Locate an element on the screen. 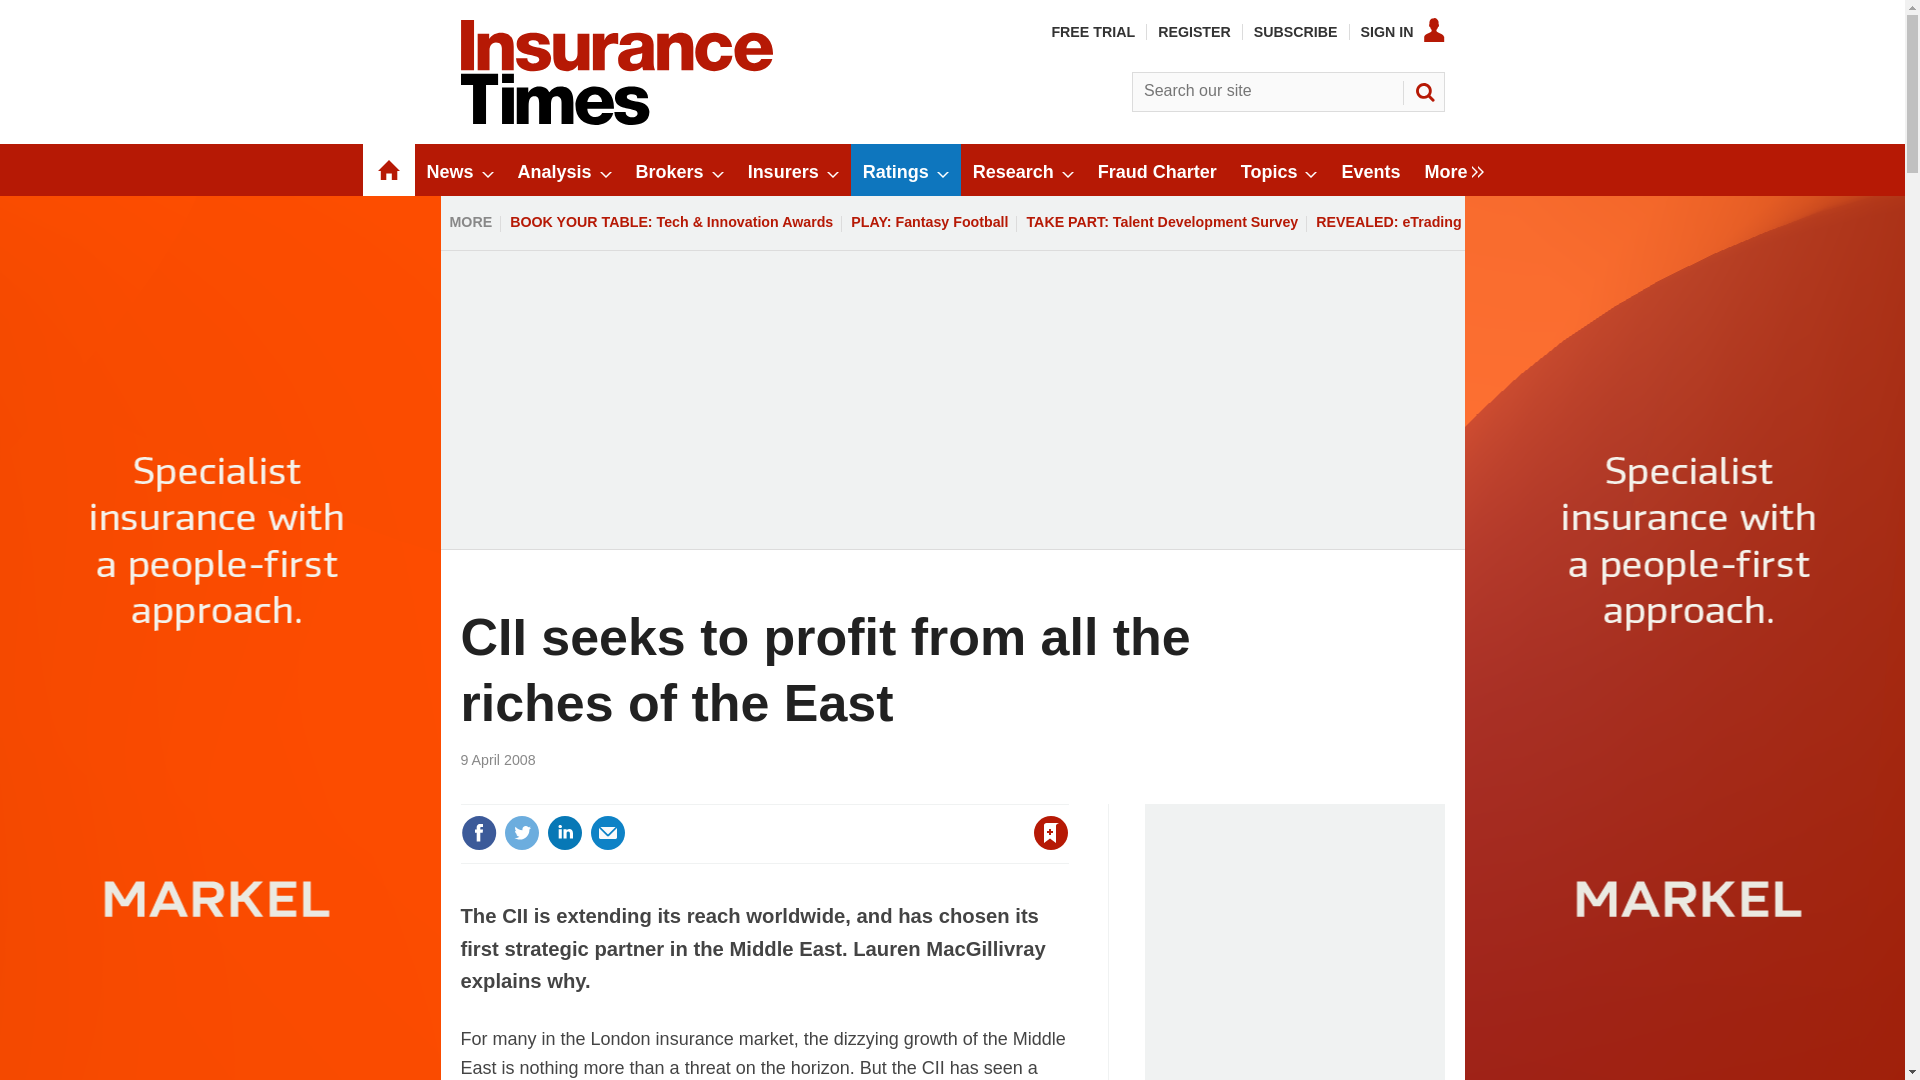 The image size is (1920, 1080). TAKE PART: Talent Development Survey is located at coordinates (1162, 222).